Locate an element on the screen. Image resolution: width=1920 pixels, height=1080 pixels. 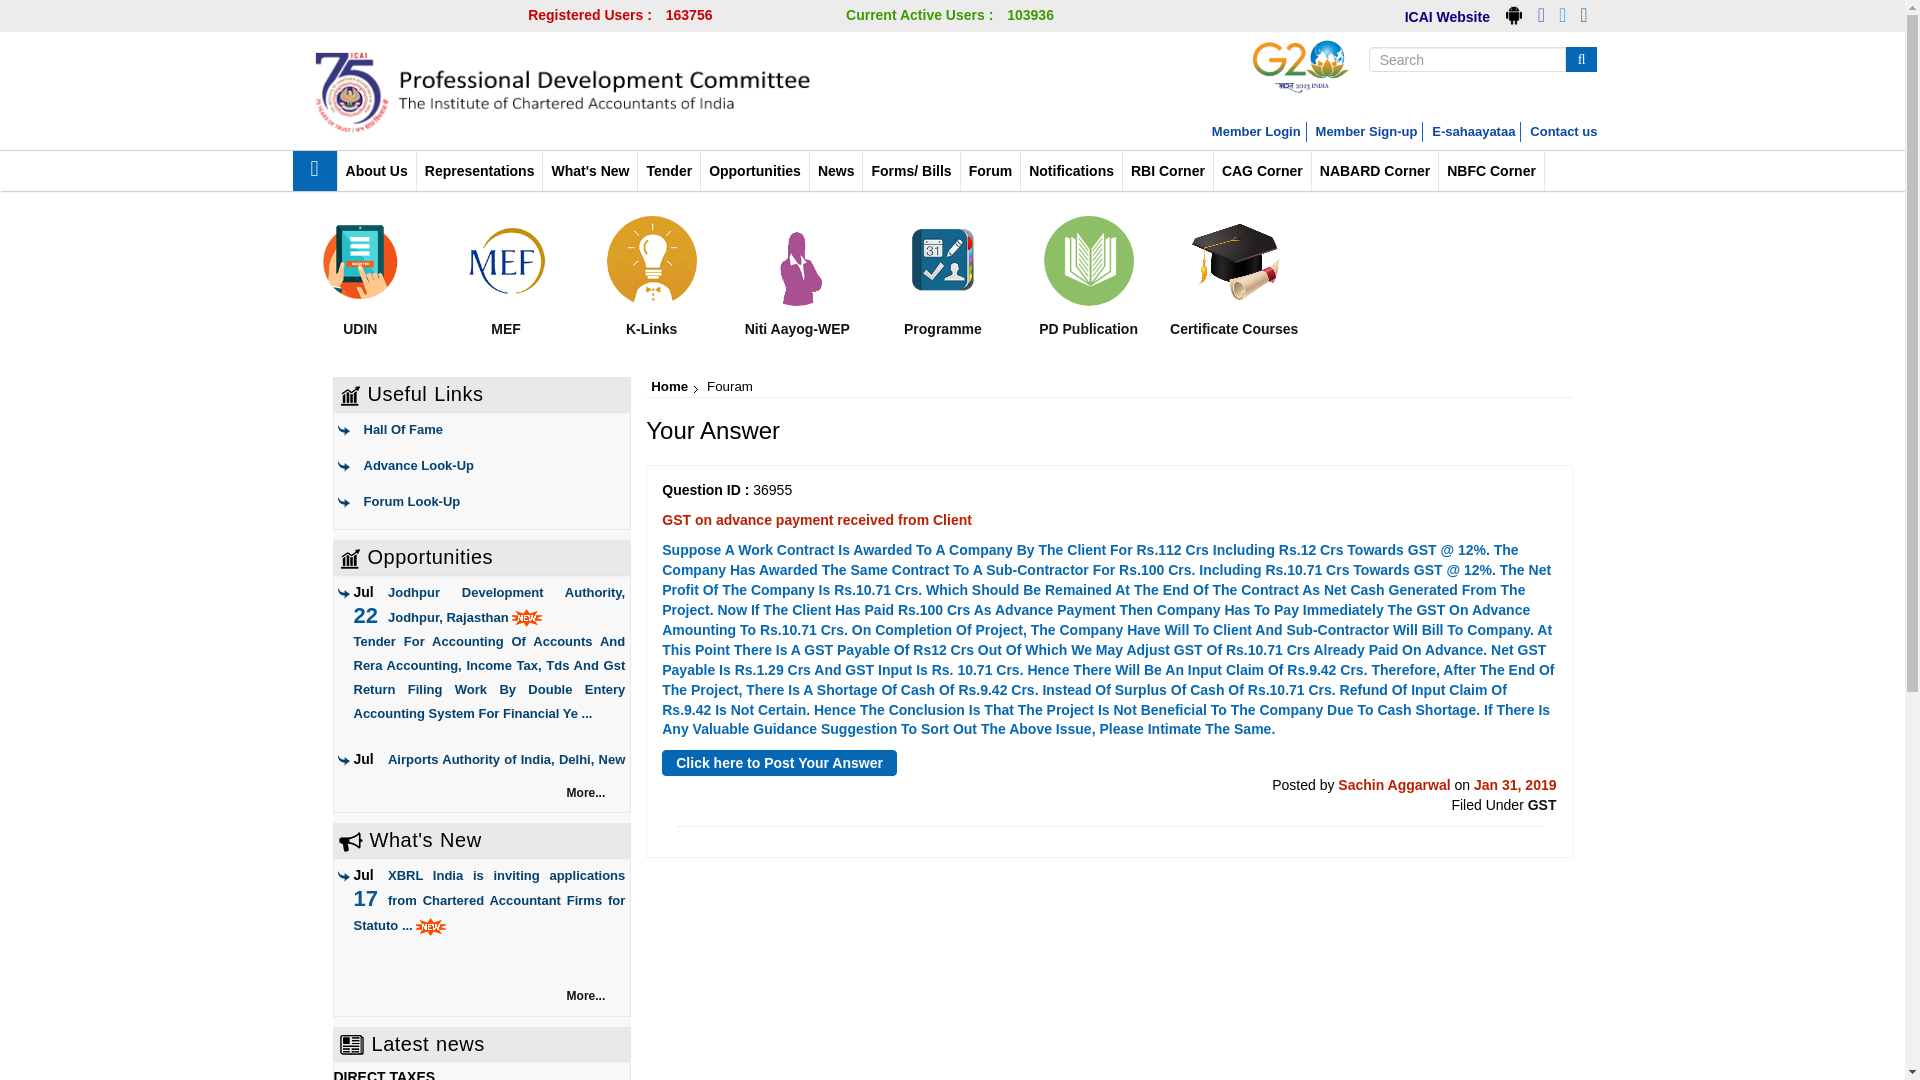
Tender is located at coordinates (668, 171).